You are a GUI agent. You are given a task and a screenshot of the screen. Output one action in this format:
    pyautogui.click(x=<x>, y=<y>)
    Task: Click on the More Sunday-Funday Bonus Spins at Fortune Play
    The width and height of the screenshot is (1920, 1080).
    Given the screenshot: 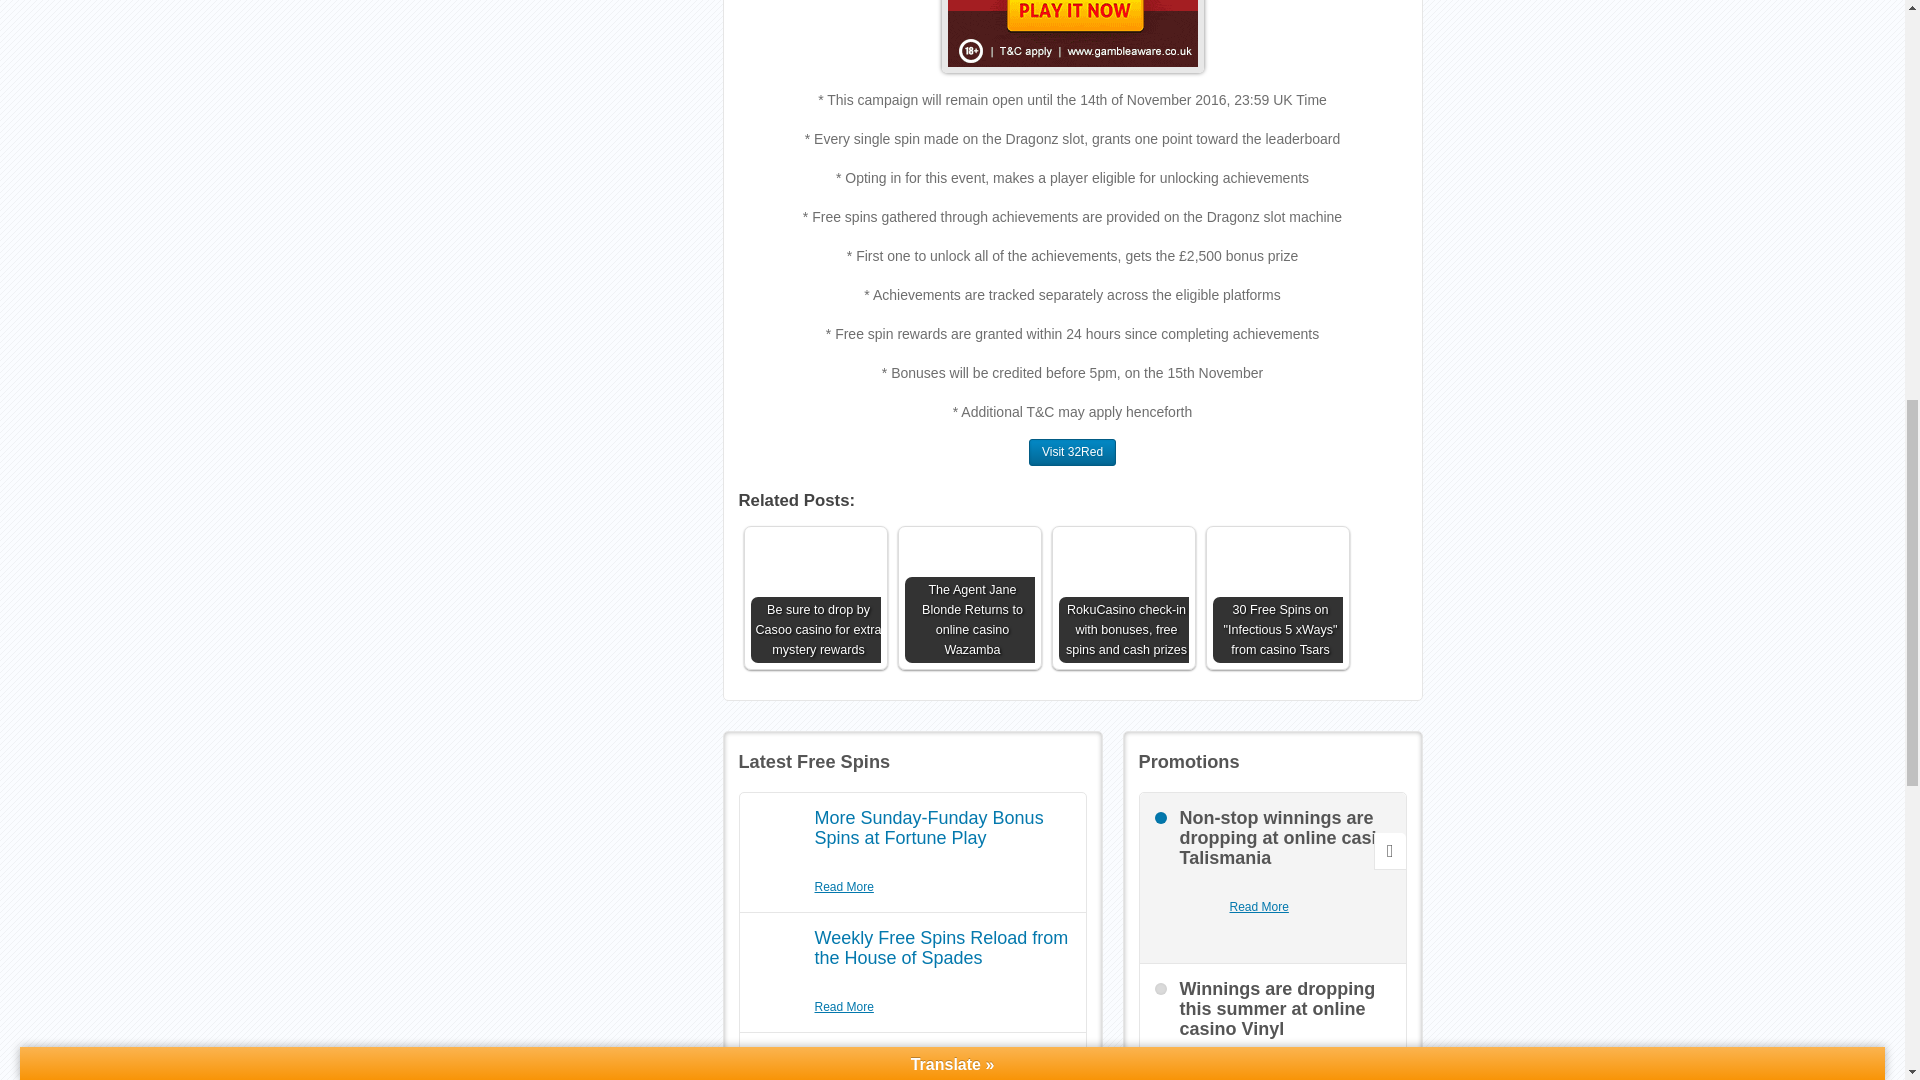 What is the action you would take?
    pyautogui.click(x=928, y=827)
    